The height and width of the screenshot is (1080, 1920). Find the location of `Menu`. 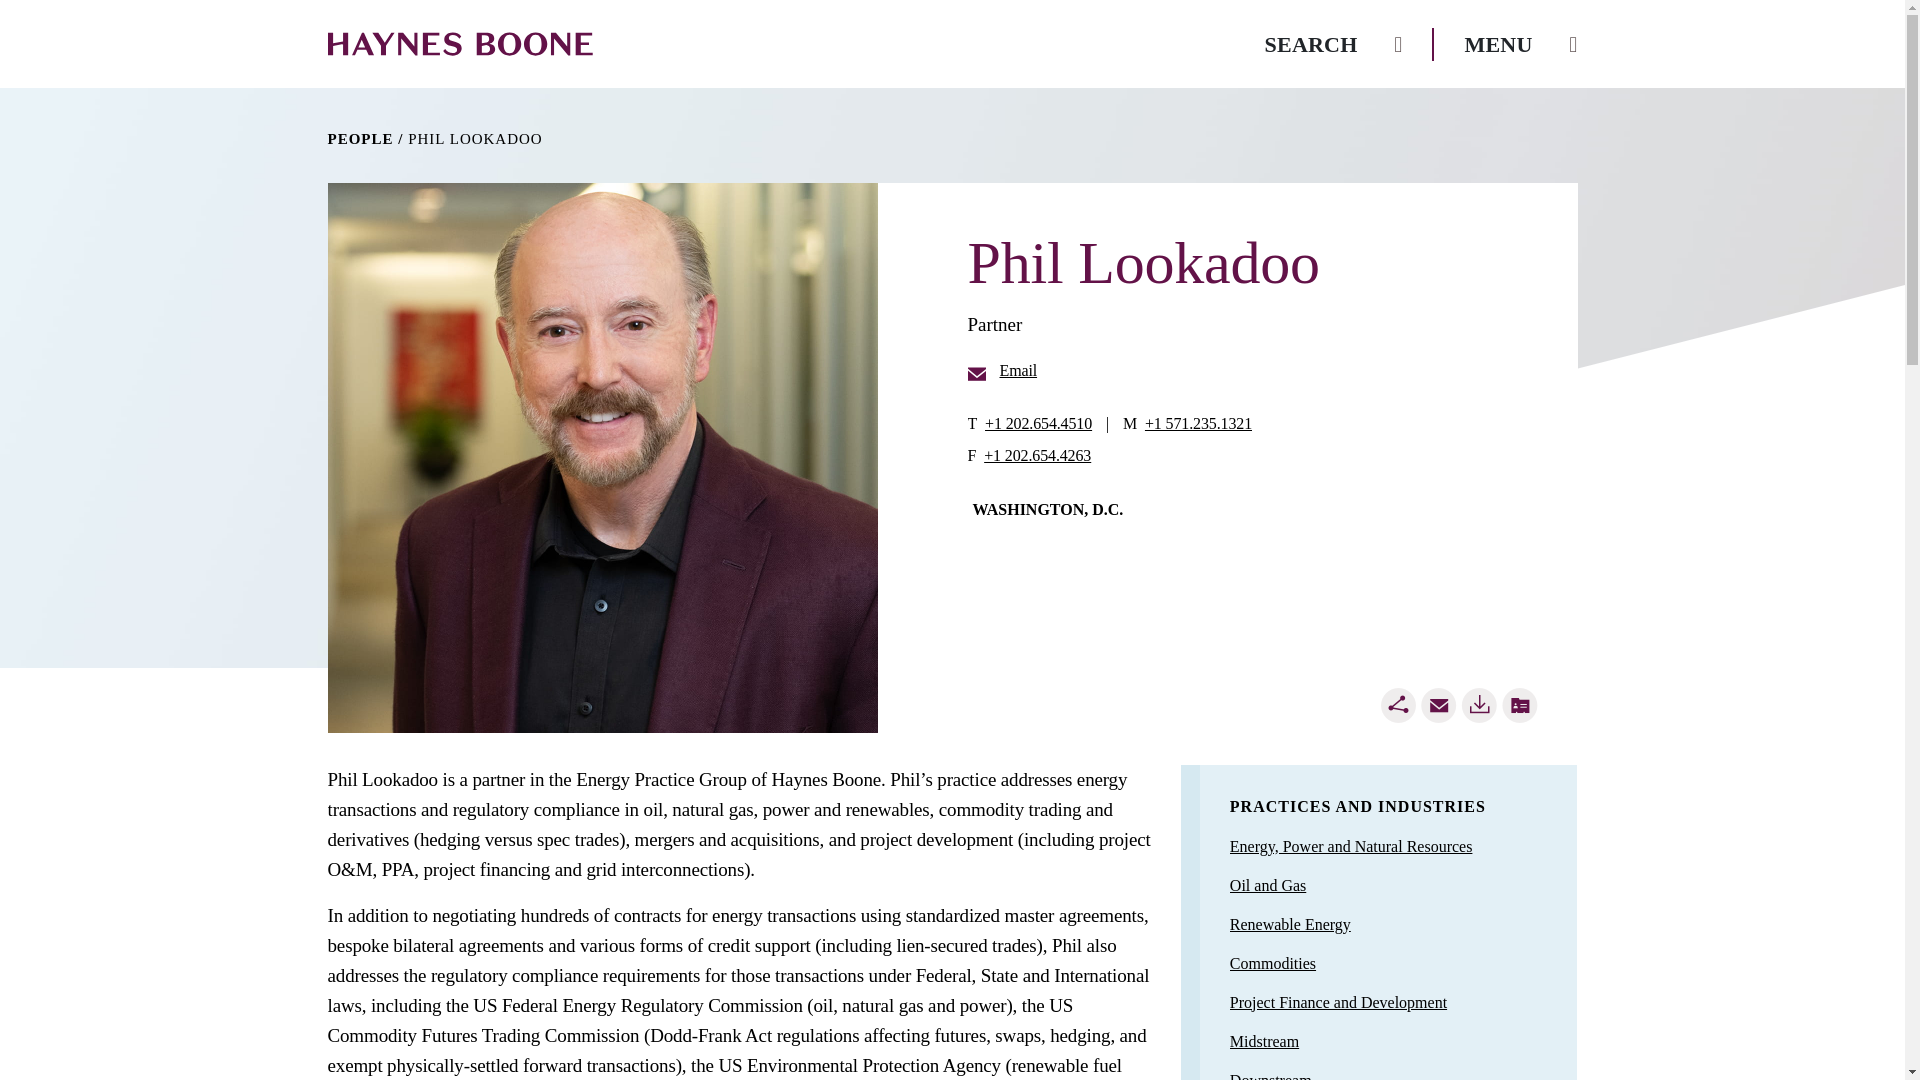

Menu is located at coordinates (1520, 44).